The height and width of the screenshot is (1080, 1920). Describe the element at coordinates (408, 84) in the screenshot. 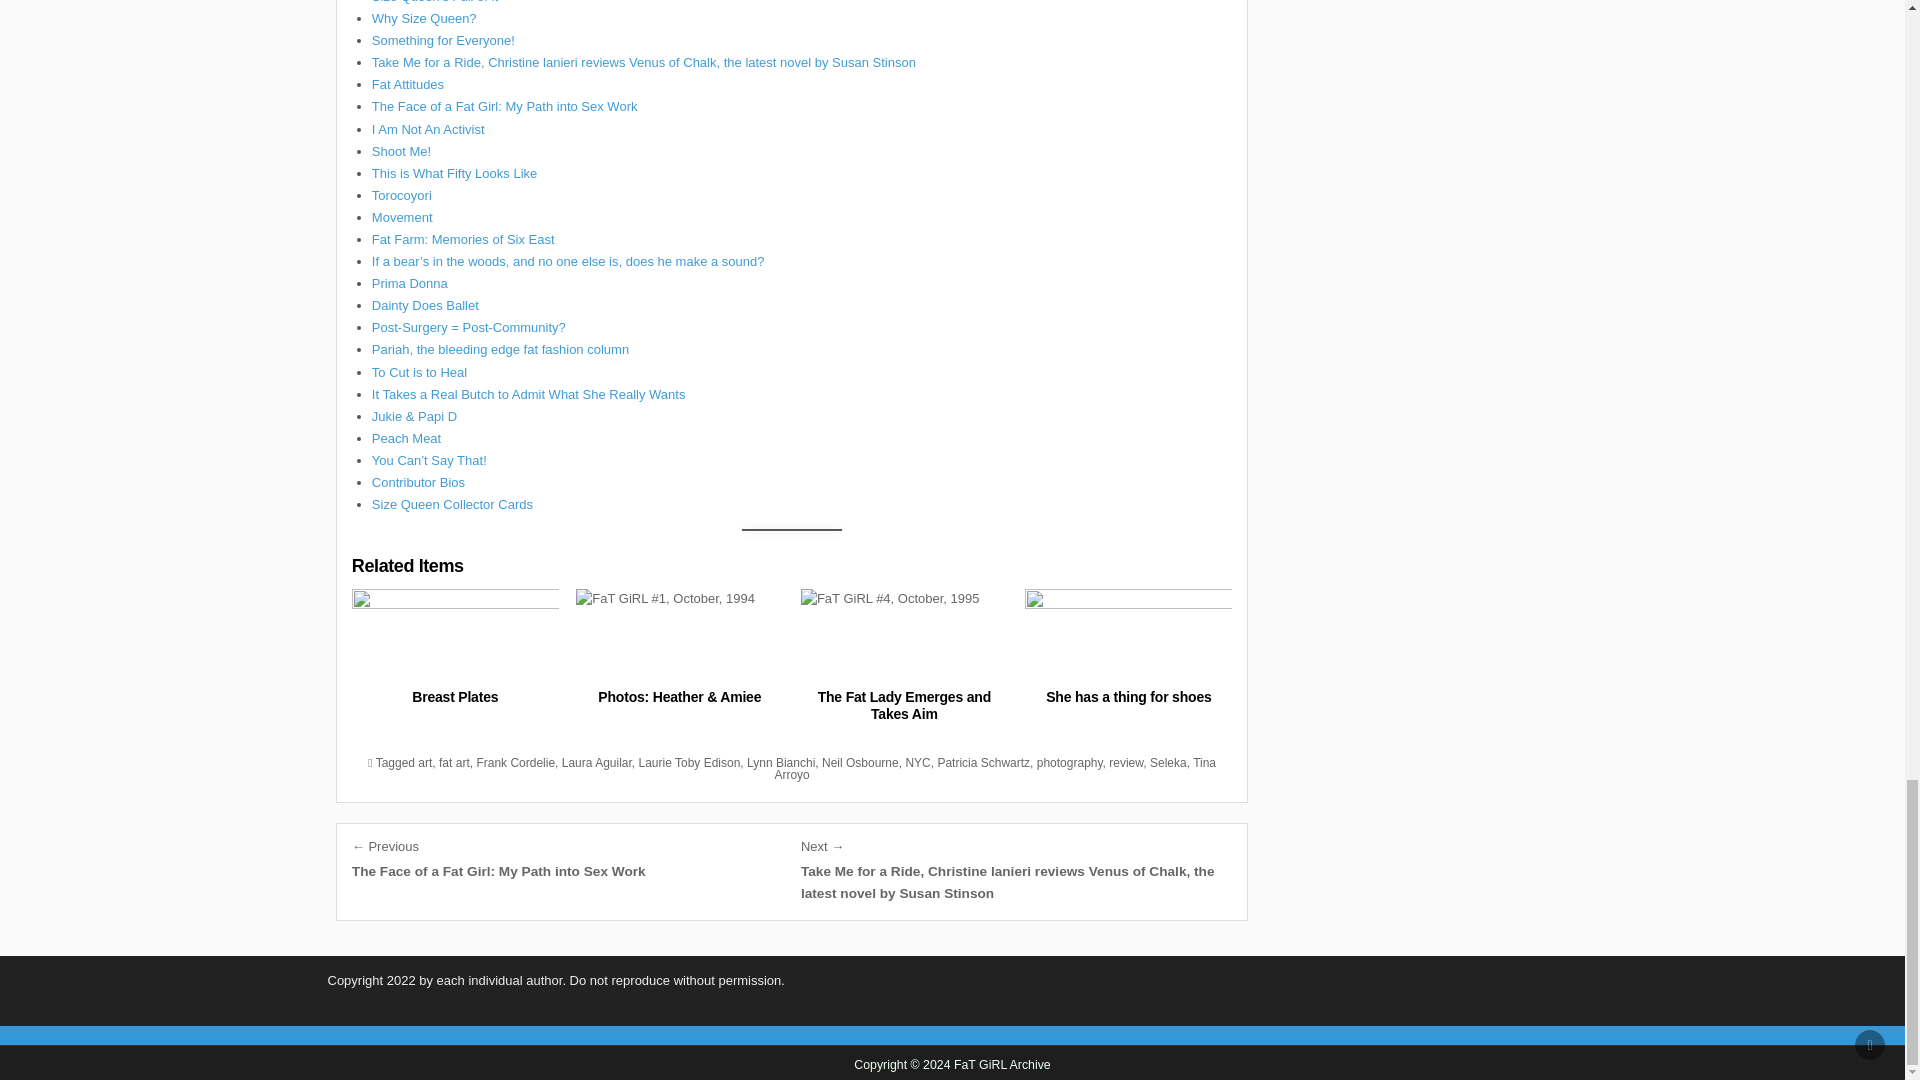

I see `Fat Attitudes` at that location.